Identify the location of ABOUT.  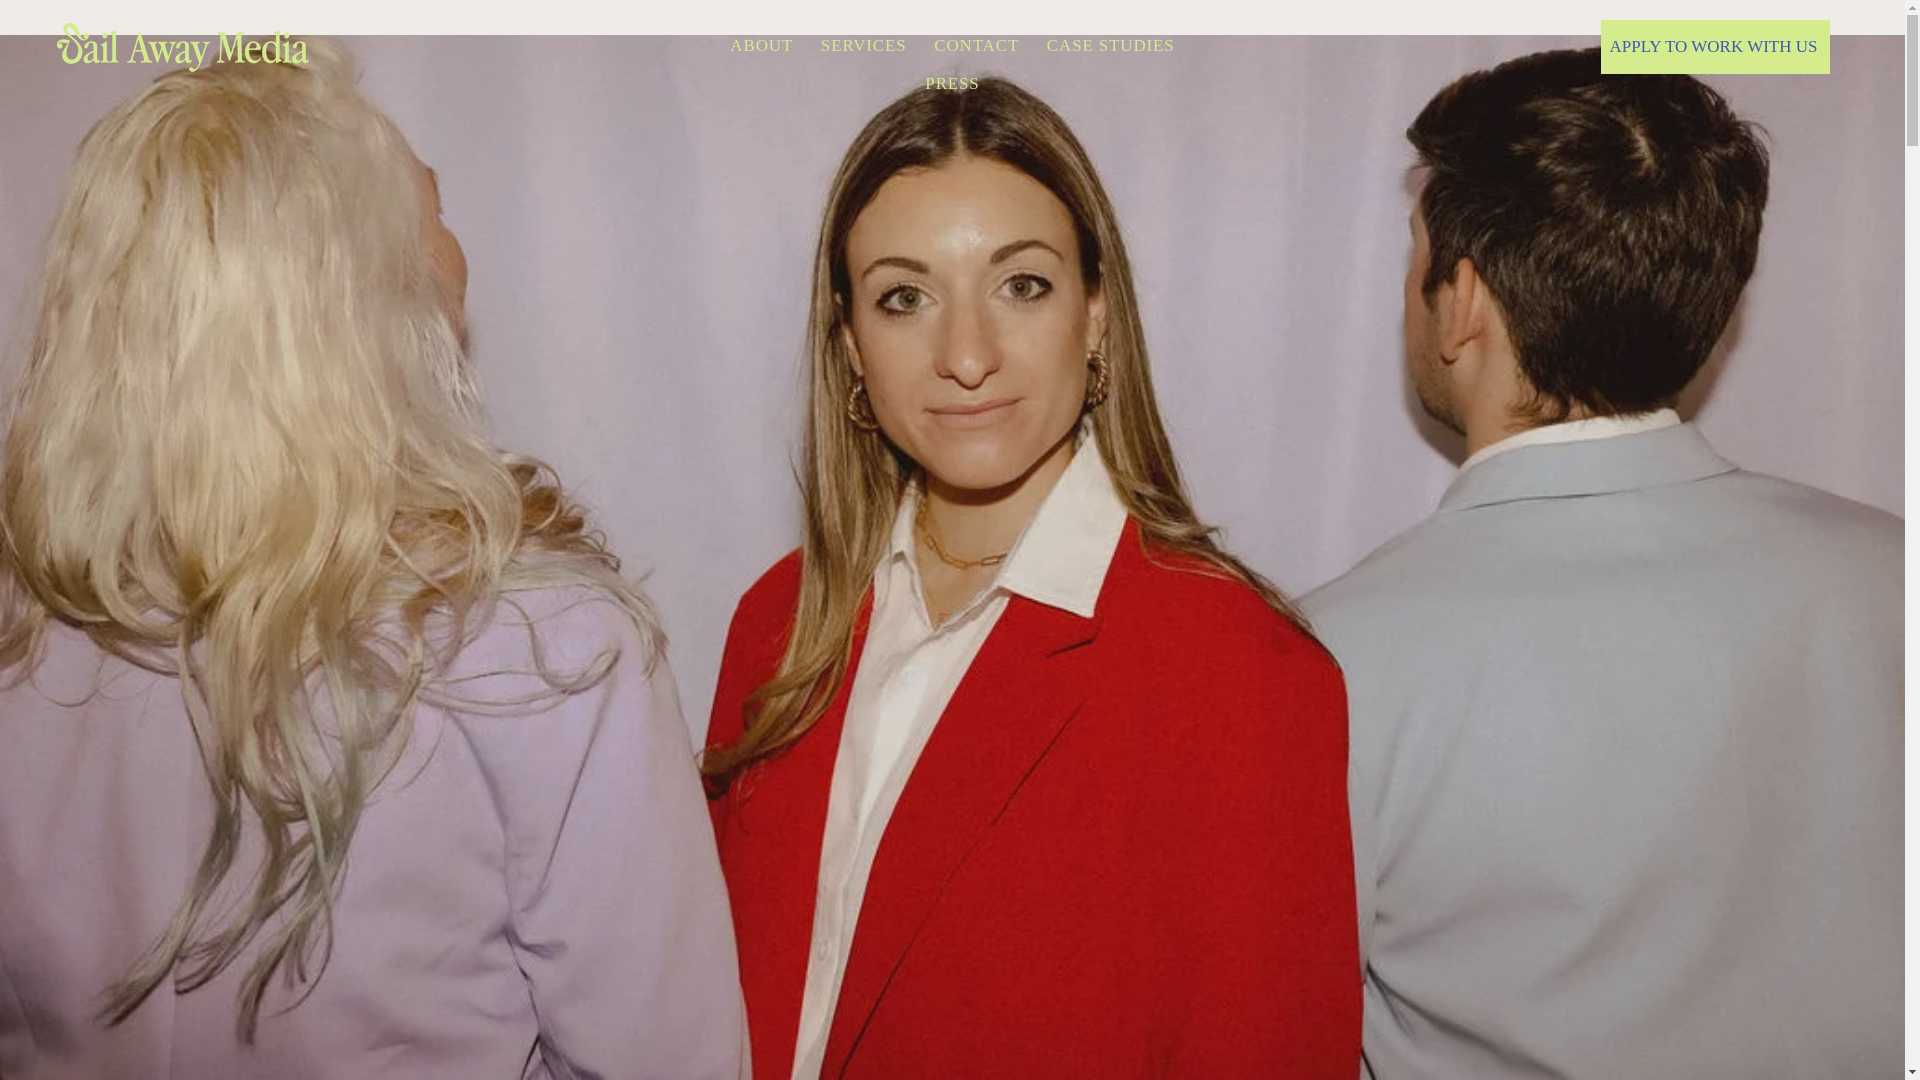
(761, 46).